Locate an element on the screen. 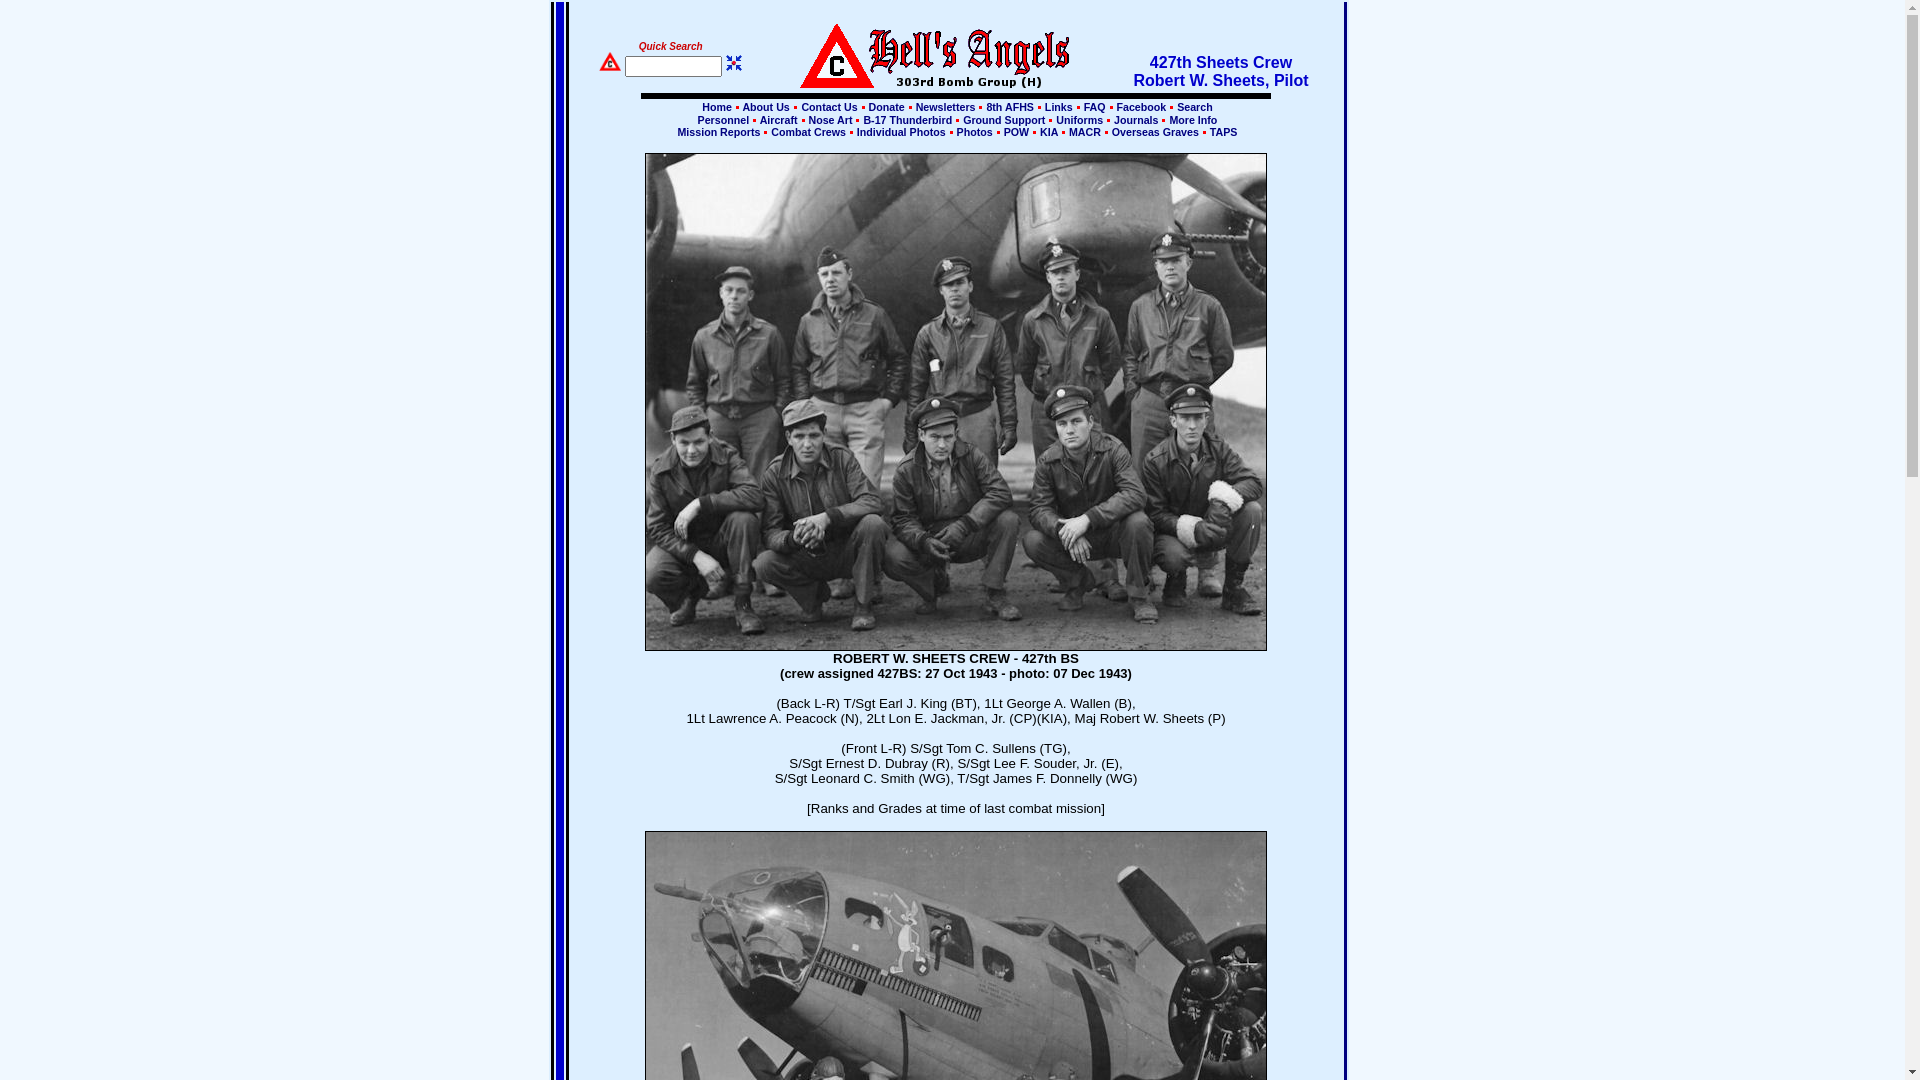 The width and height of the screenshot is (1920, 1080). 8th AFHS is located at coordinates (1010, 107).